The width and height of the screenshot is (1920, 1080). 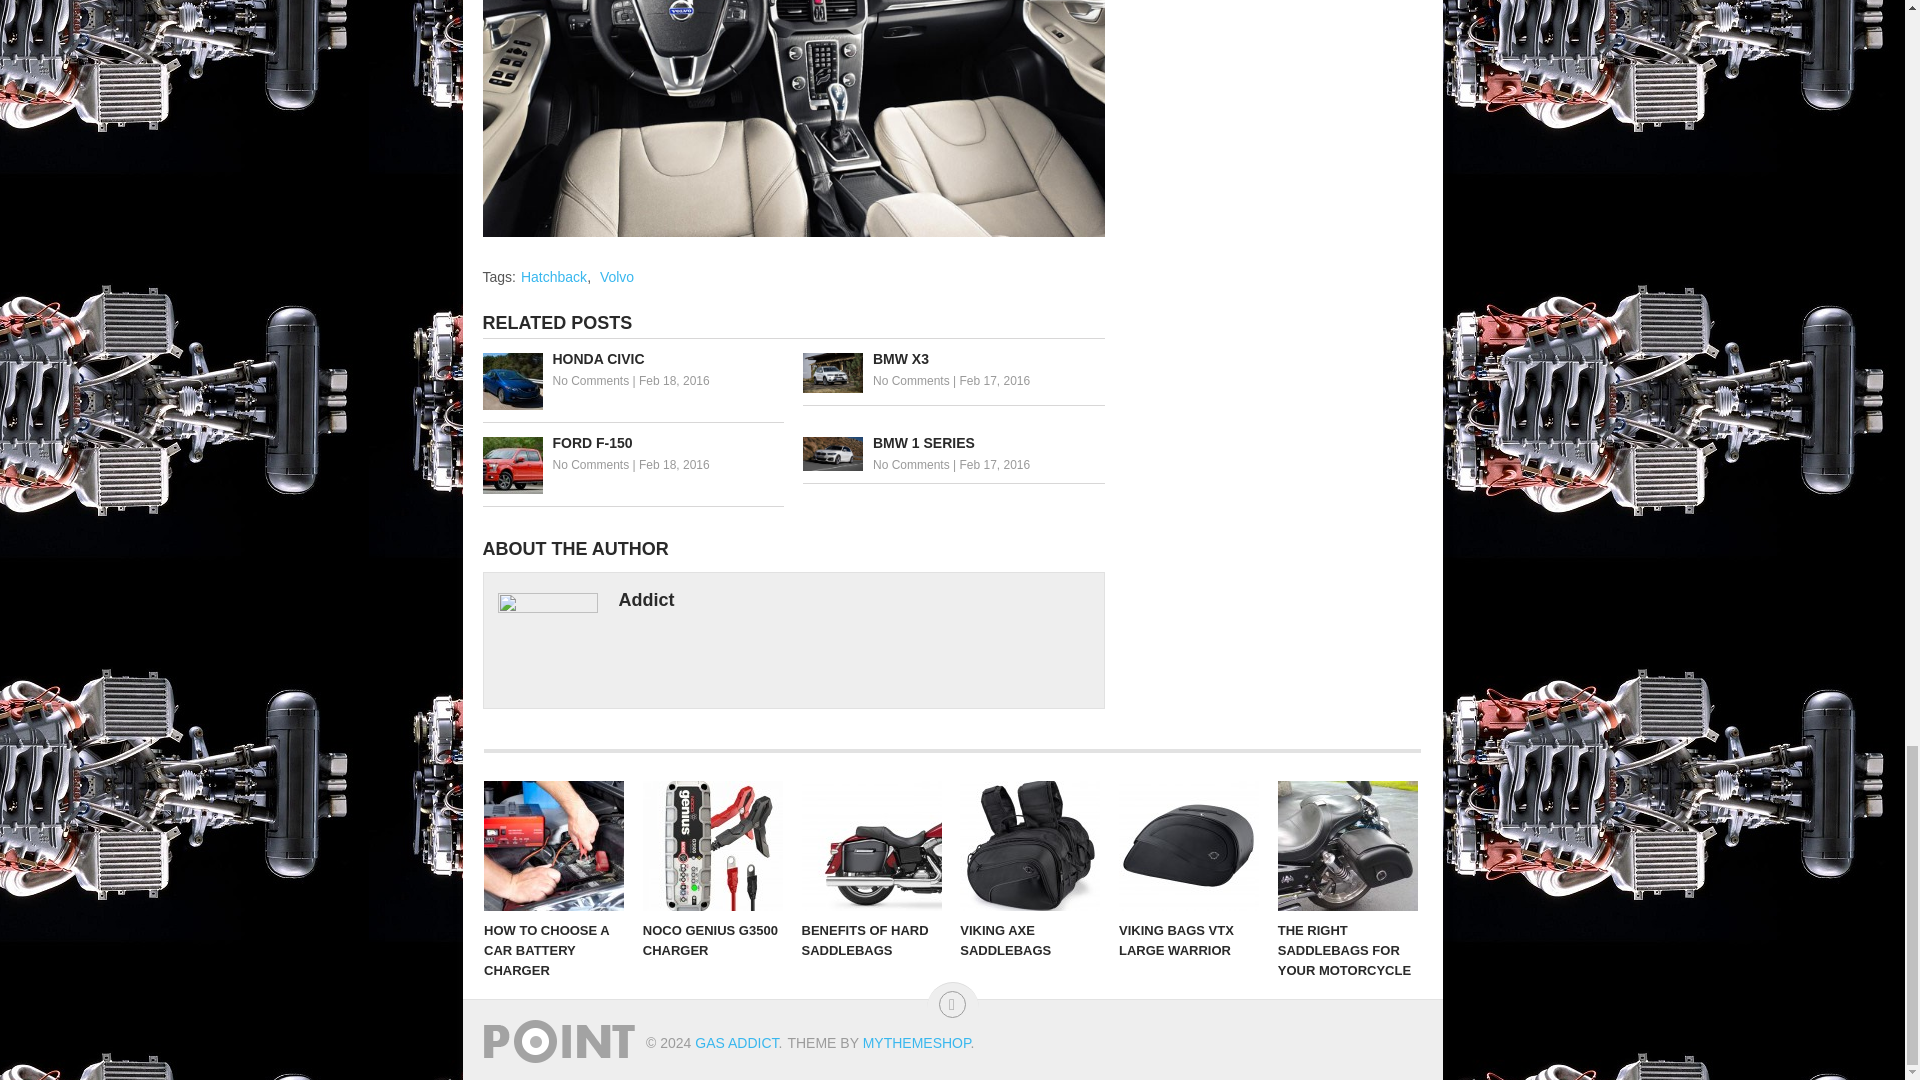 What do you see at coordinates (912, 380) in the screenshot?
I see `No Comments` at bounding box center [912, 380].